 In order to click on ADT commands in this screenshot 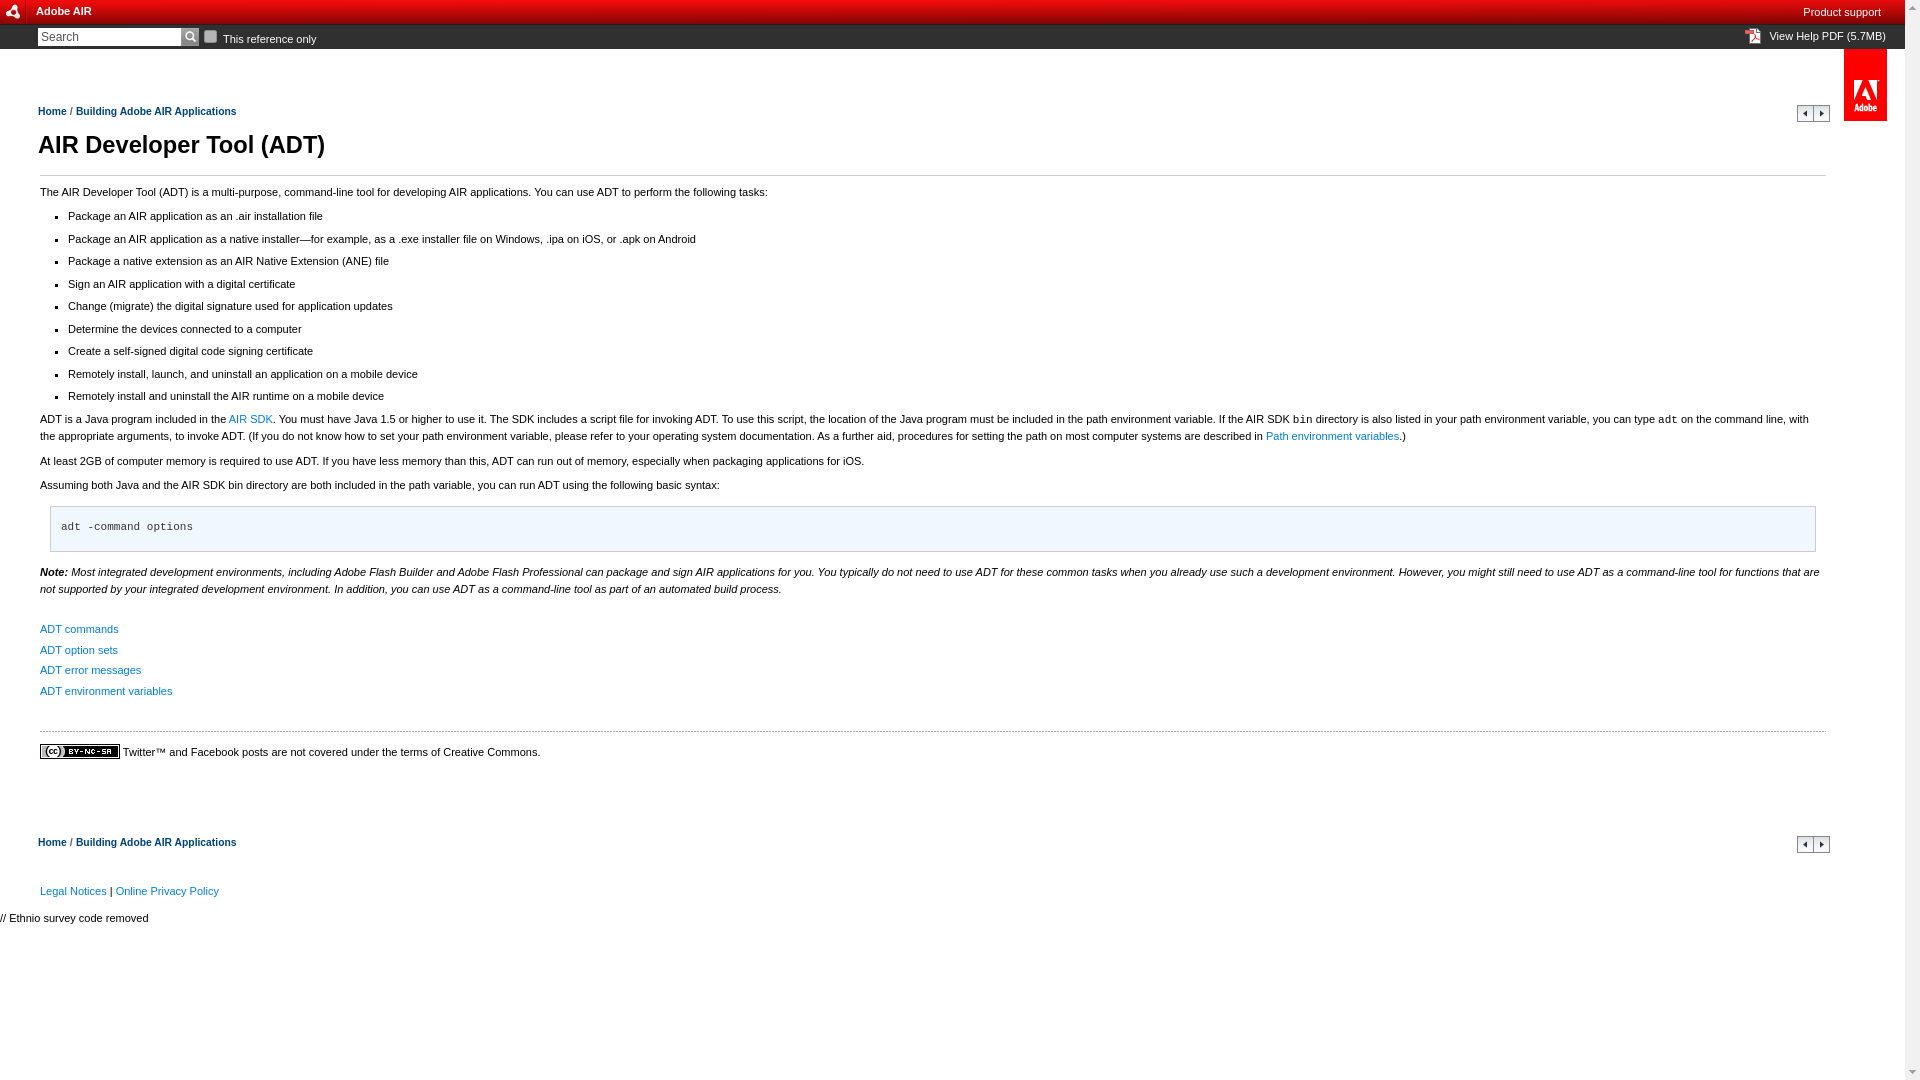, I will do `click(80, 629)`.